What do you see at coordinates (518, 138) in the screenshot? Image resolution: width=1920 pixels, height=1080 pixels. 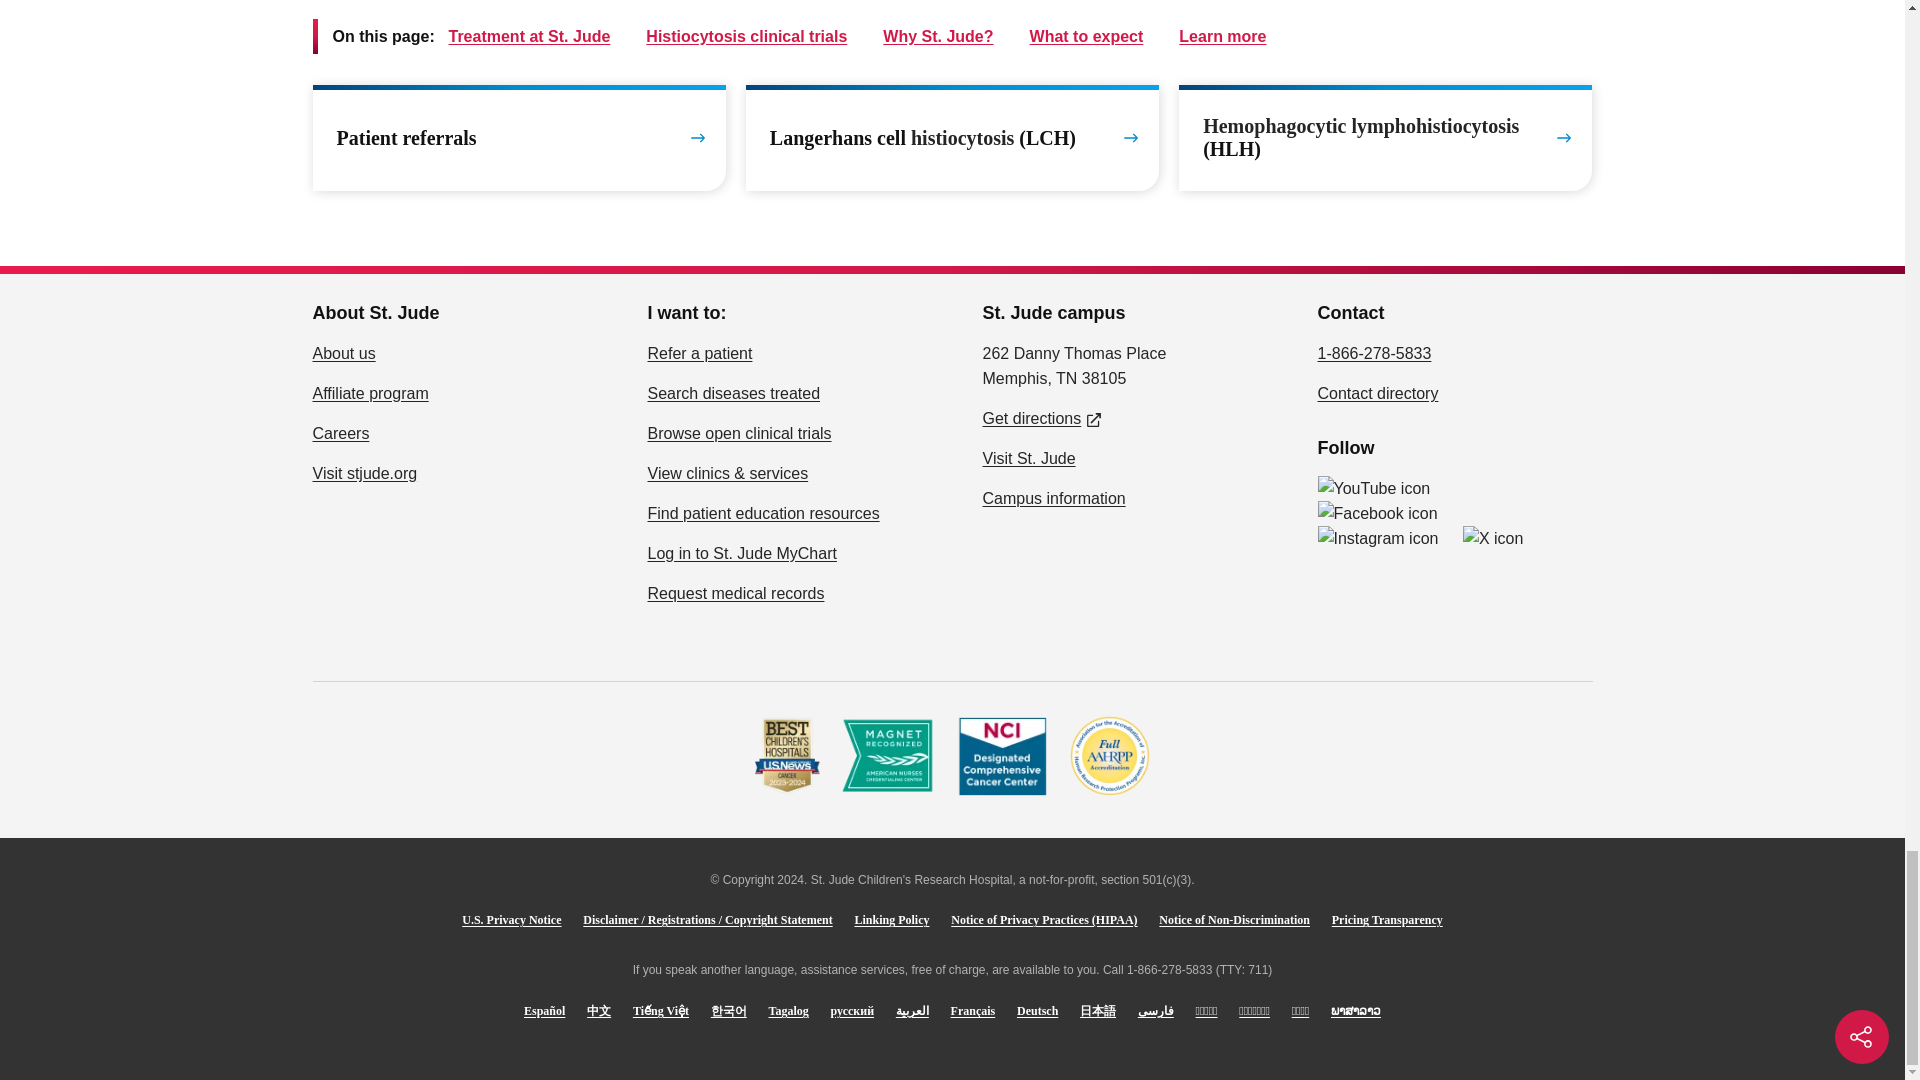 I see `Patient referrals` at bounding box center [518, 138].